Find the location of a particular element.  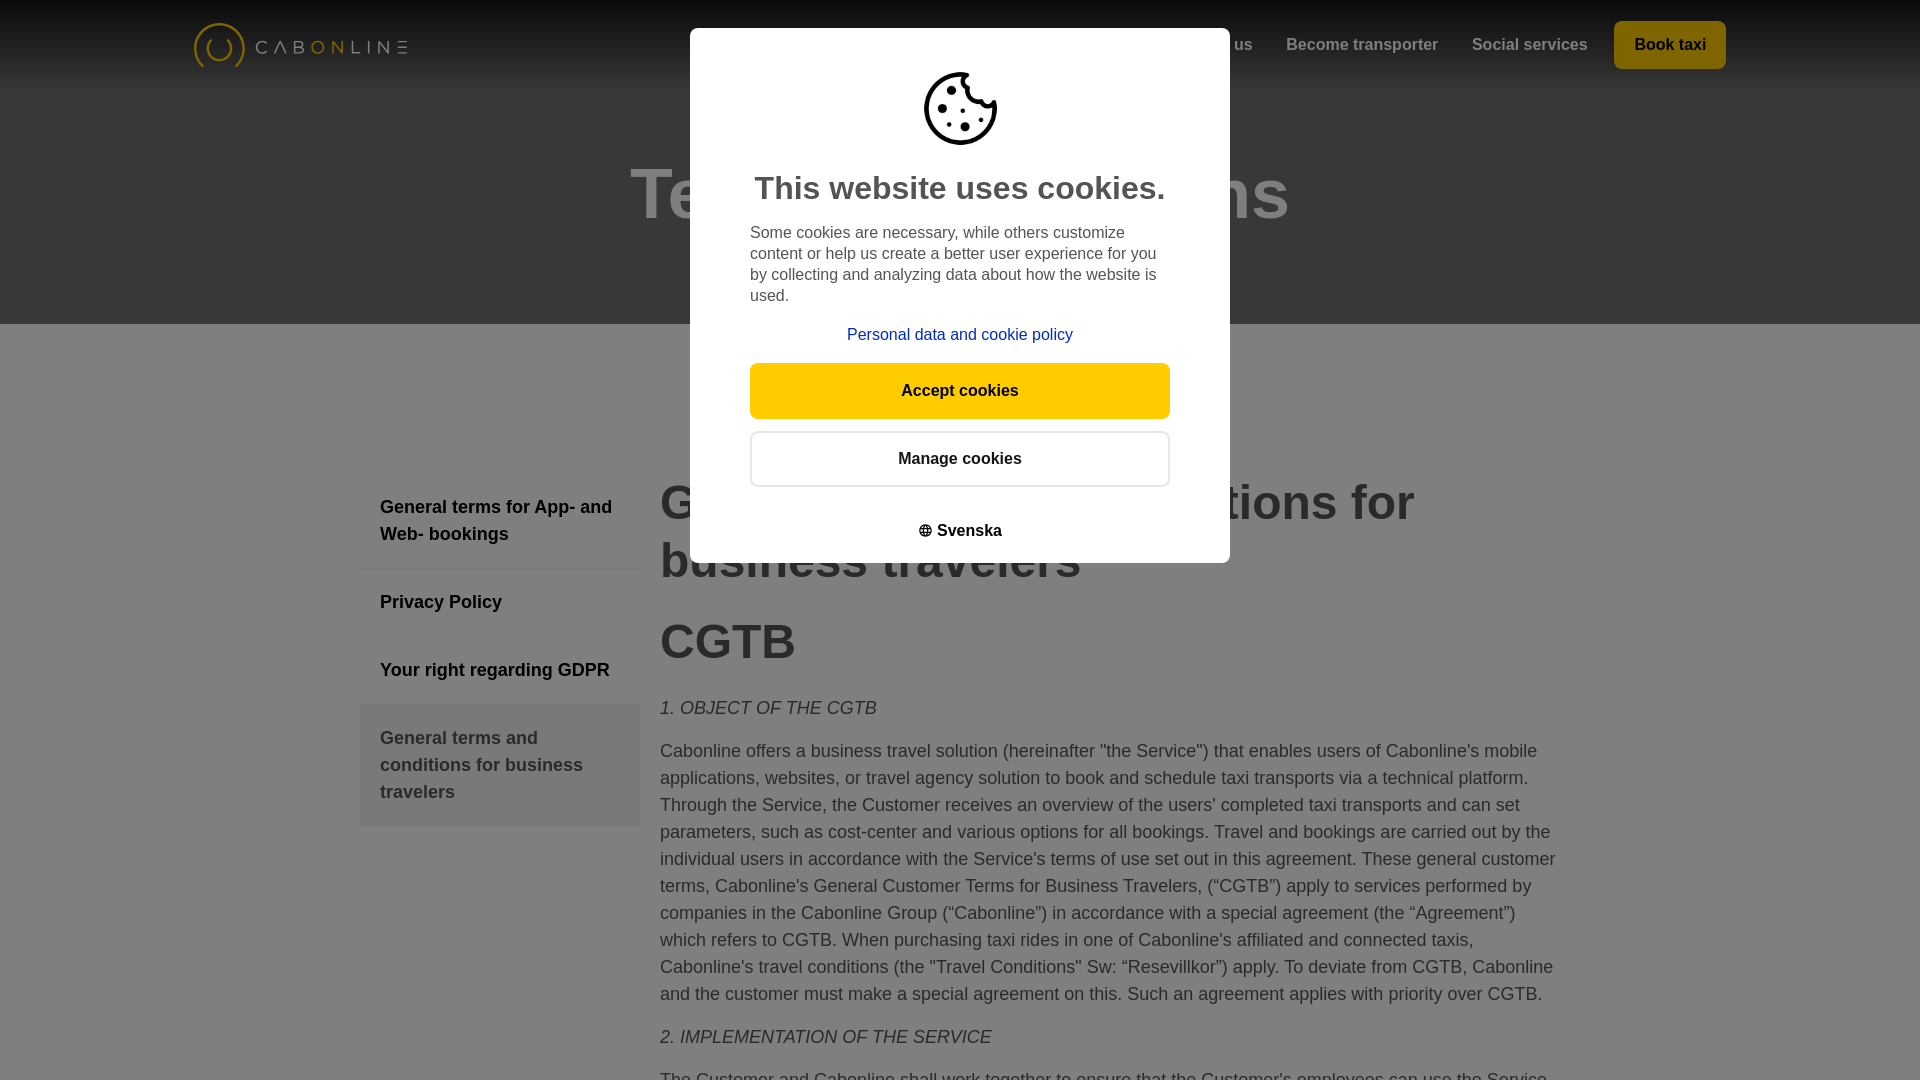

Help widget launcher is located at coordinates (1820, 1030).